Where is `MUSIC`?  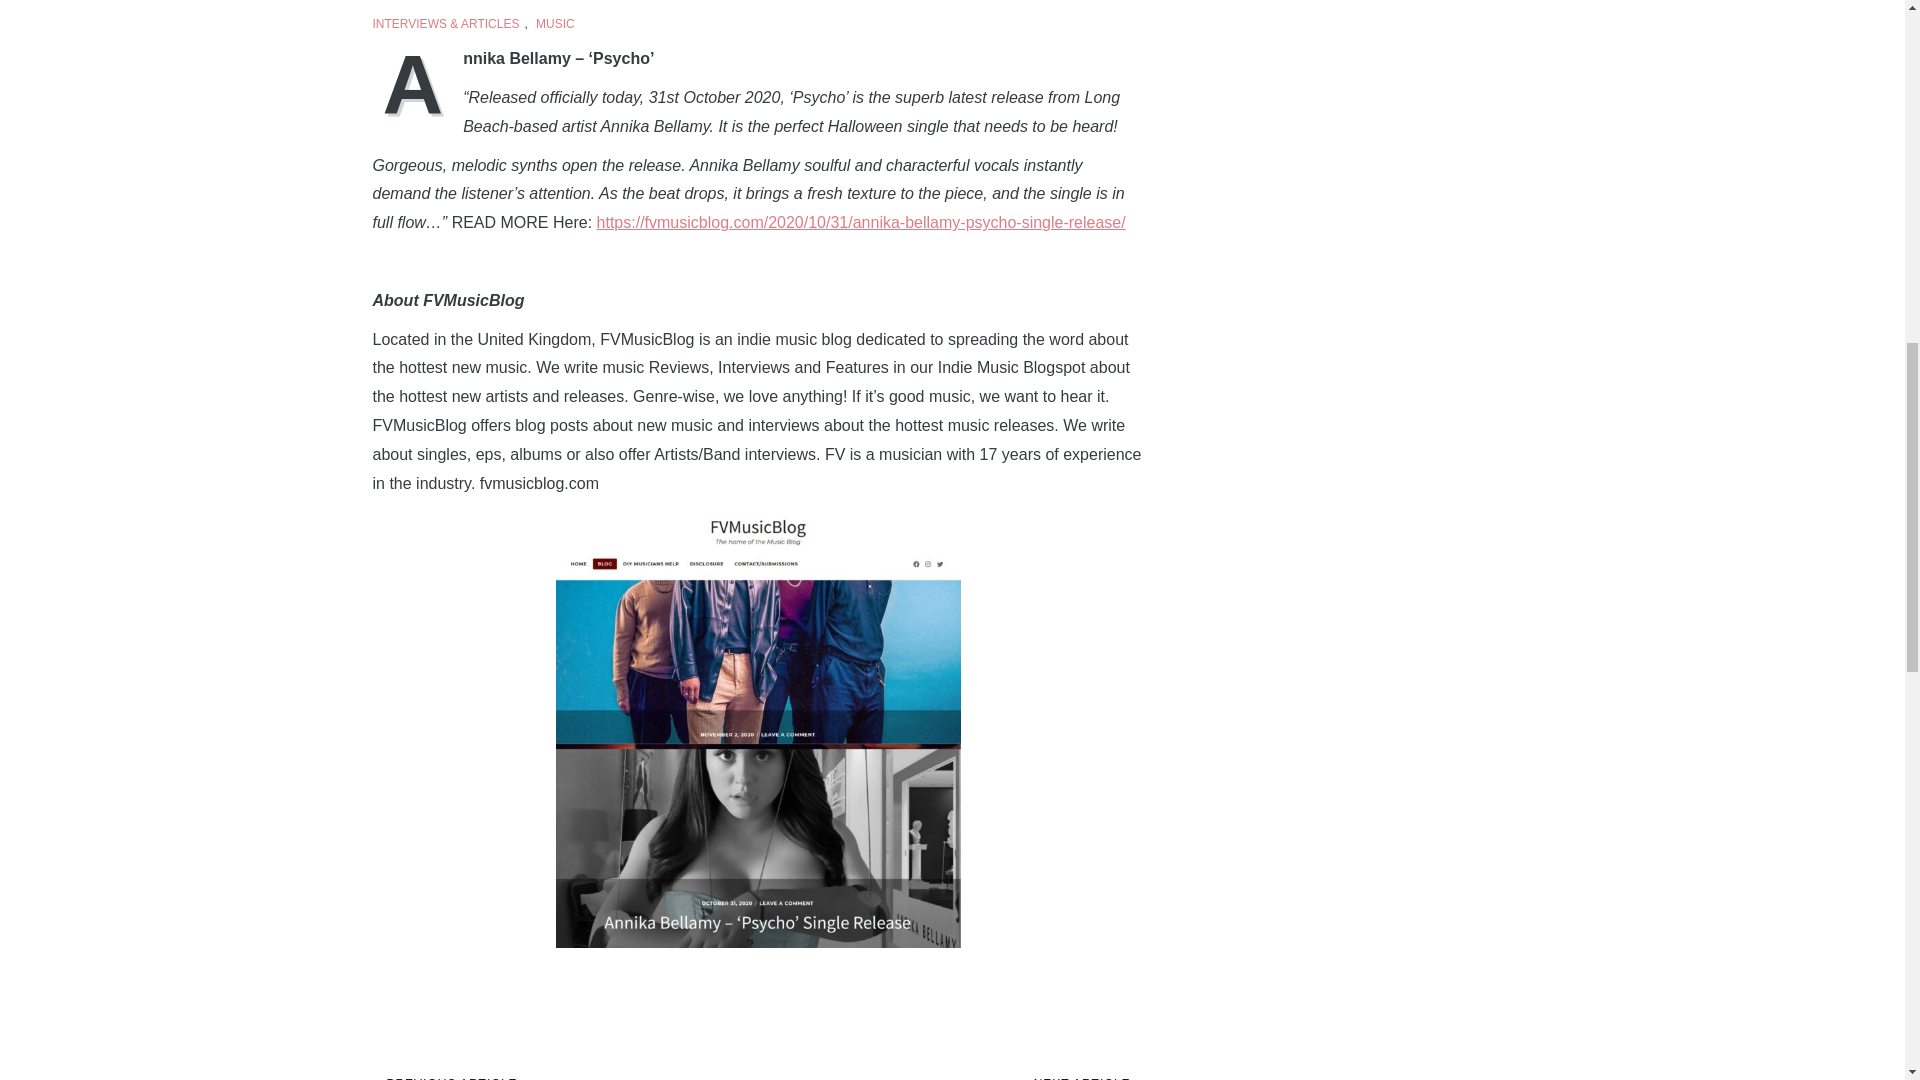
MUSIC is located at coordinates (554, 24).